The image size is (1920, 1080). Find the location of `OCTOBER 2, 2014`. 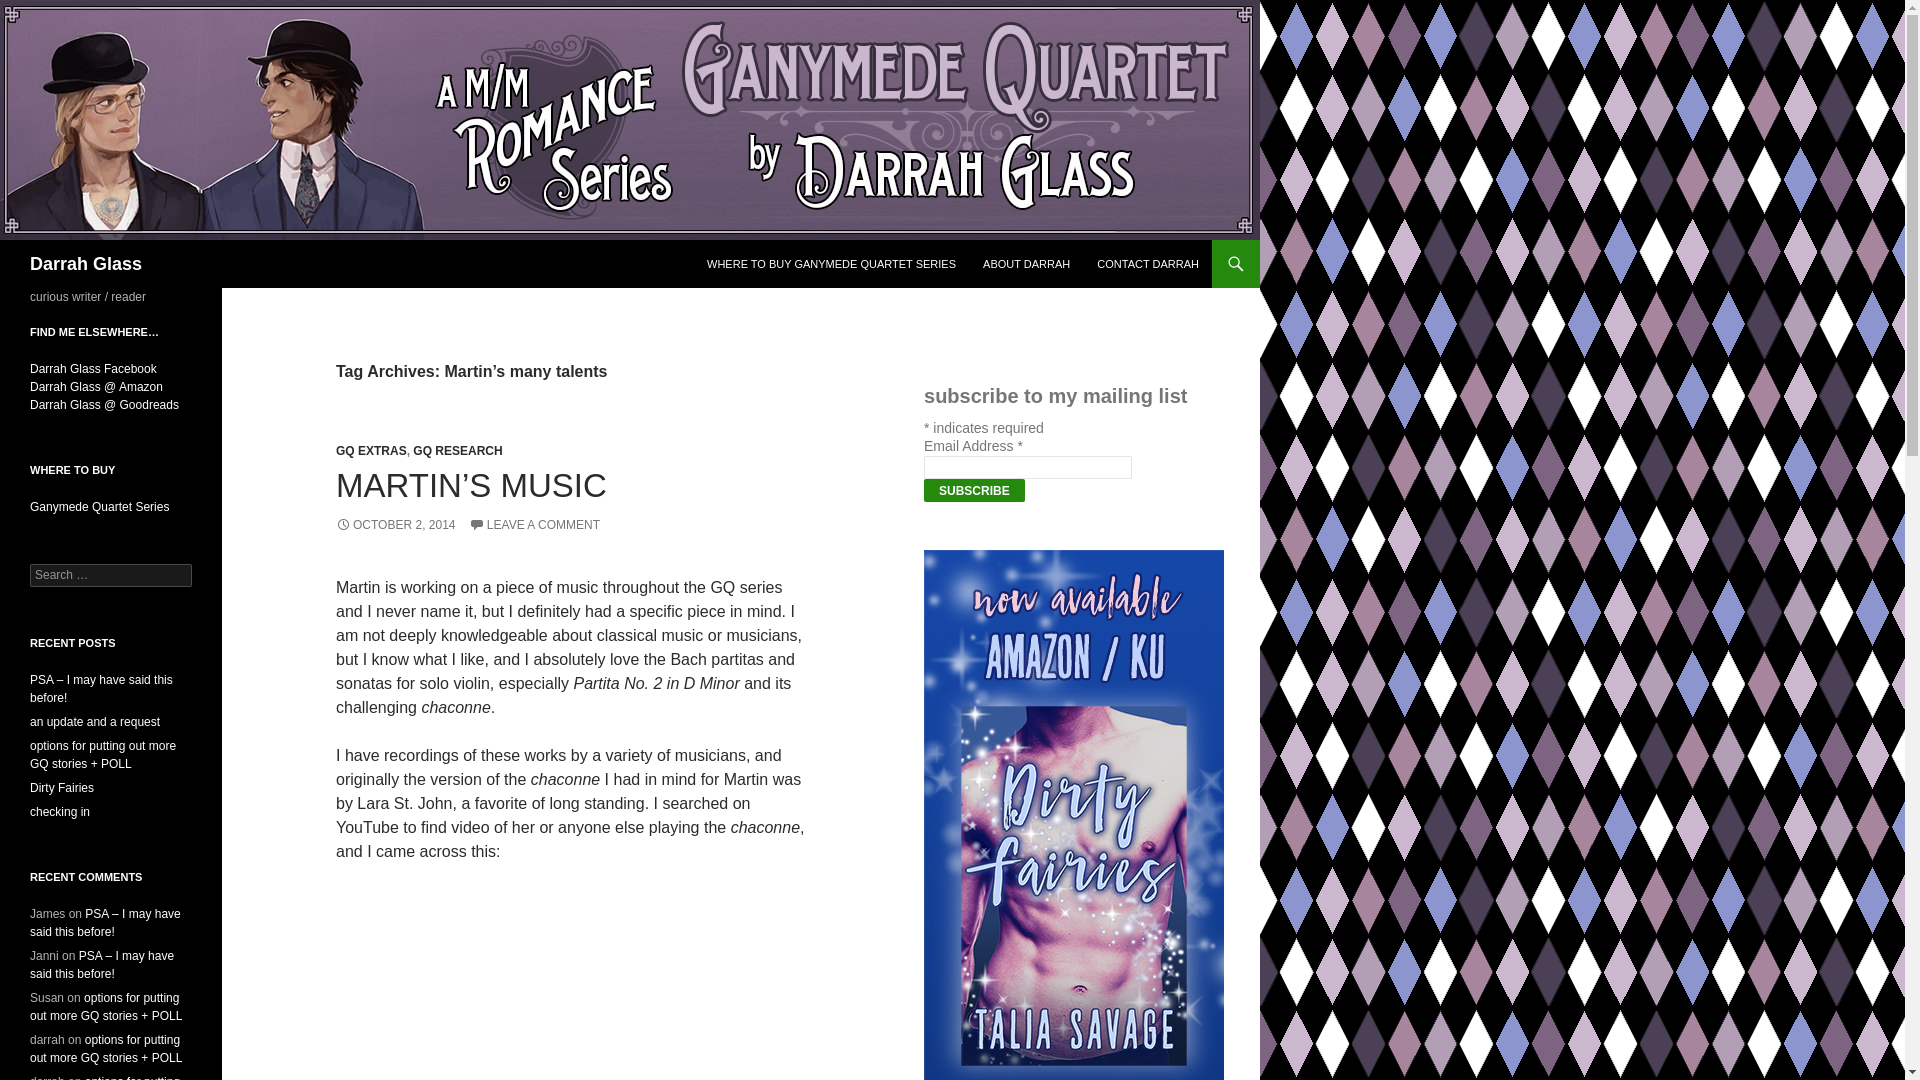

OCTOBER 2, 2014 is located at coordinates (396, 525).